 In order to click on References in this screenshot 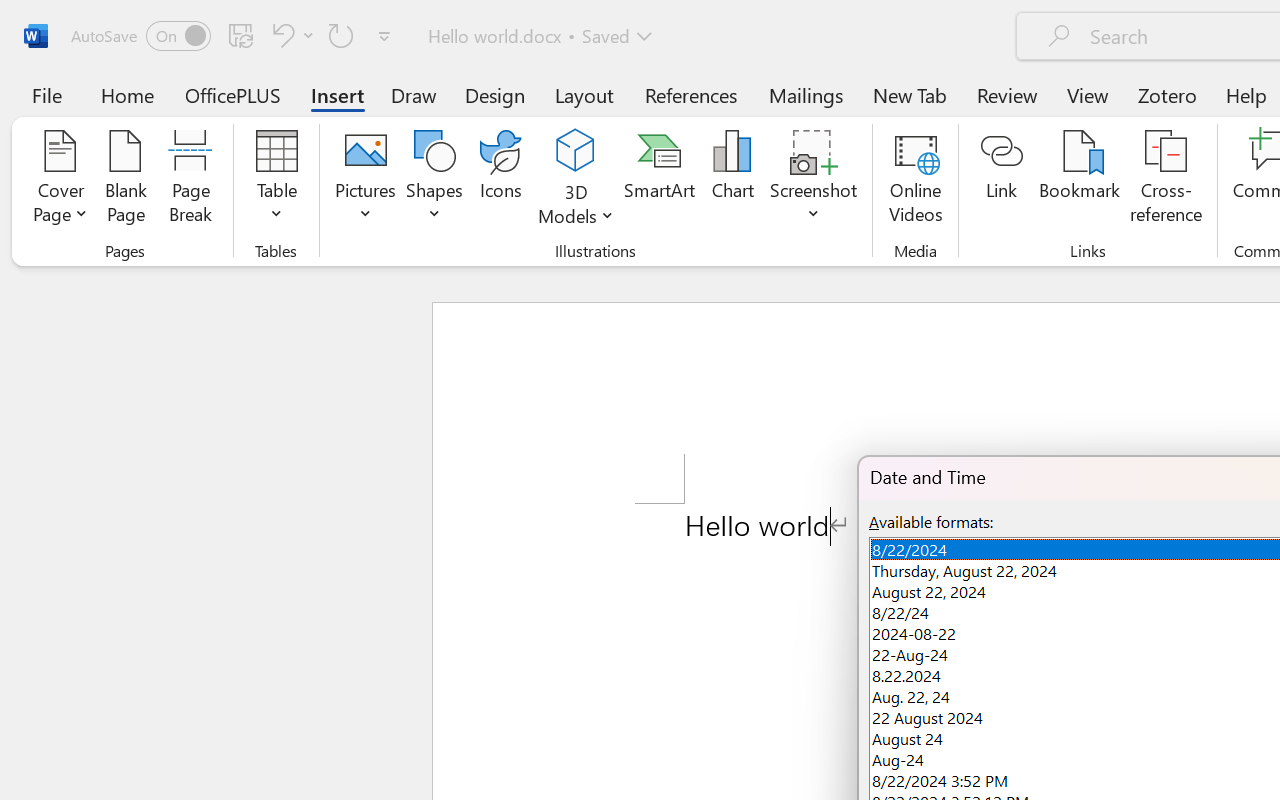, I will do `click(690, 94)`.